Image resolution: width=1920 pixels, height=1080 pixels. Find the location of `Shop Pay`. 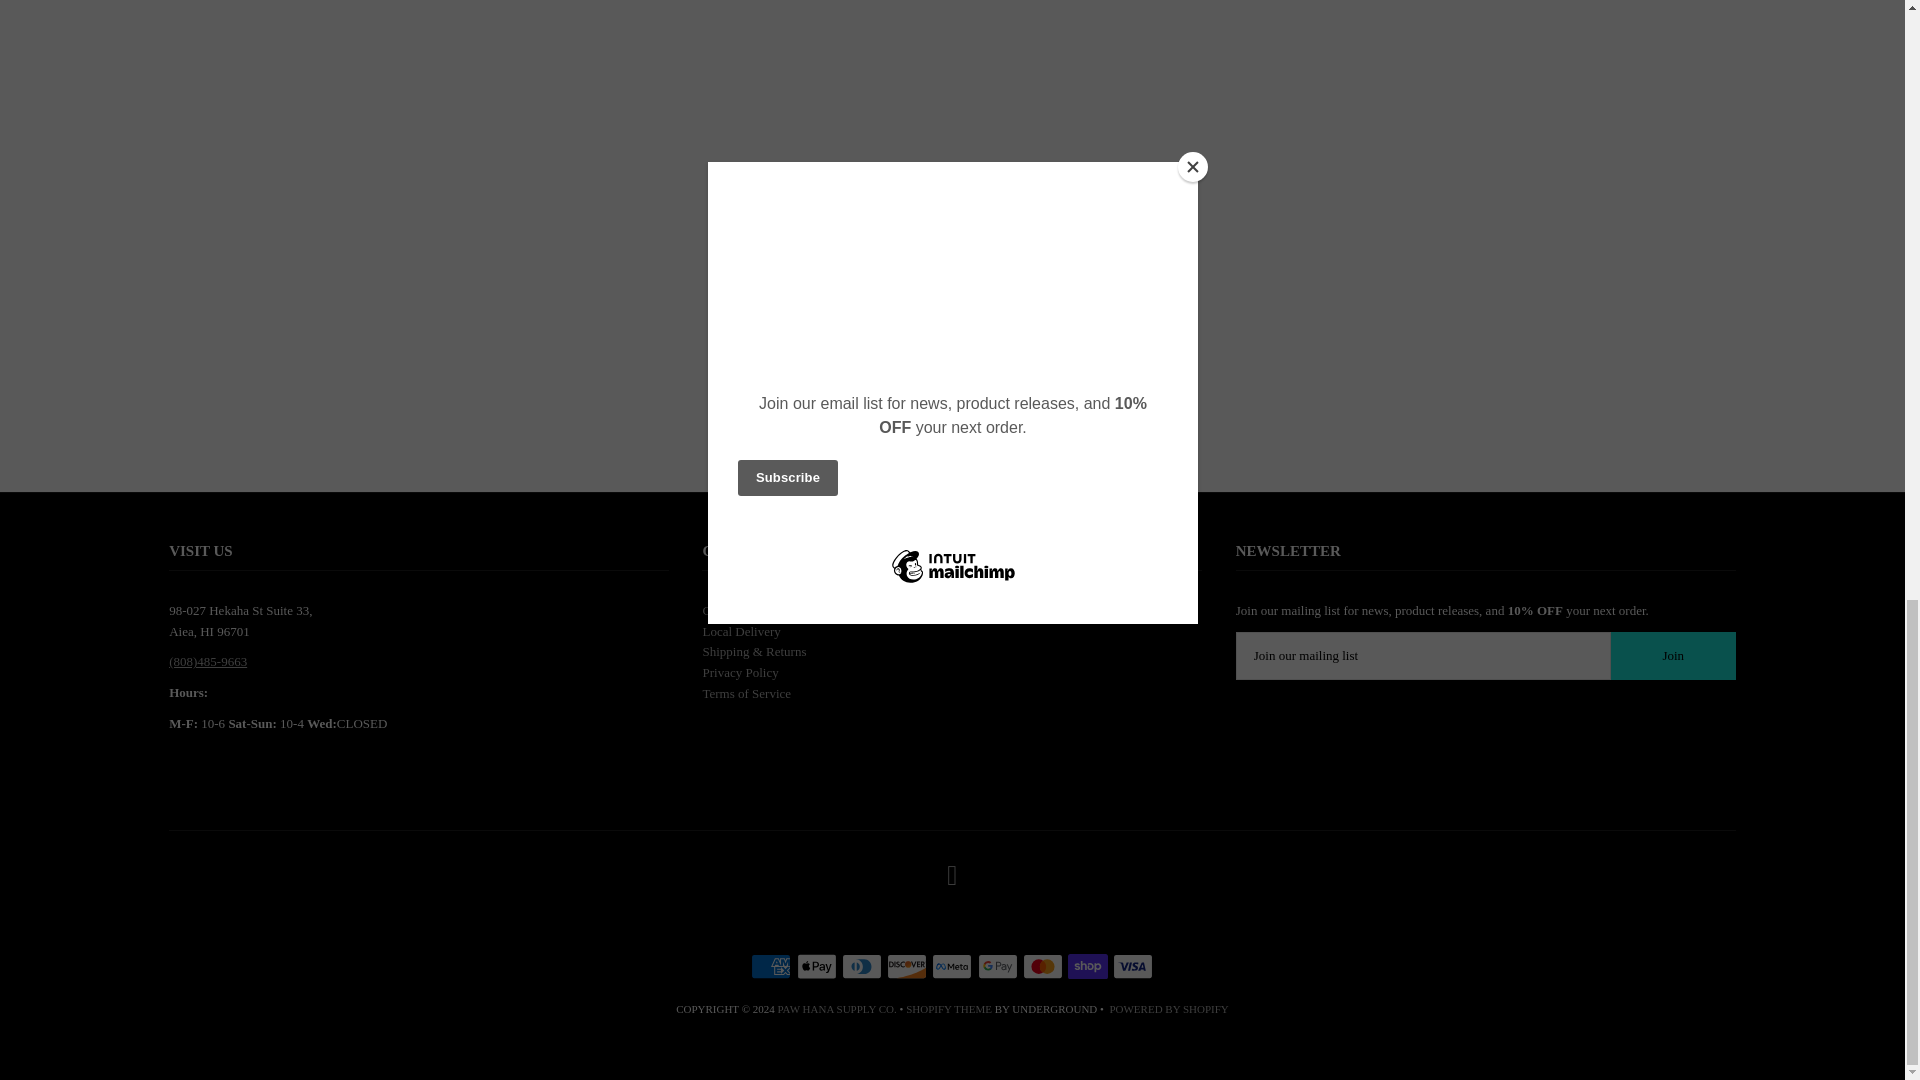

Shop Pay is located at coordinates (1087, 966).